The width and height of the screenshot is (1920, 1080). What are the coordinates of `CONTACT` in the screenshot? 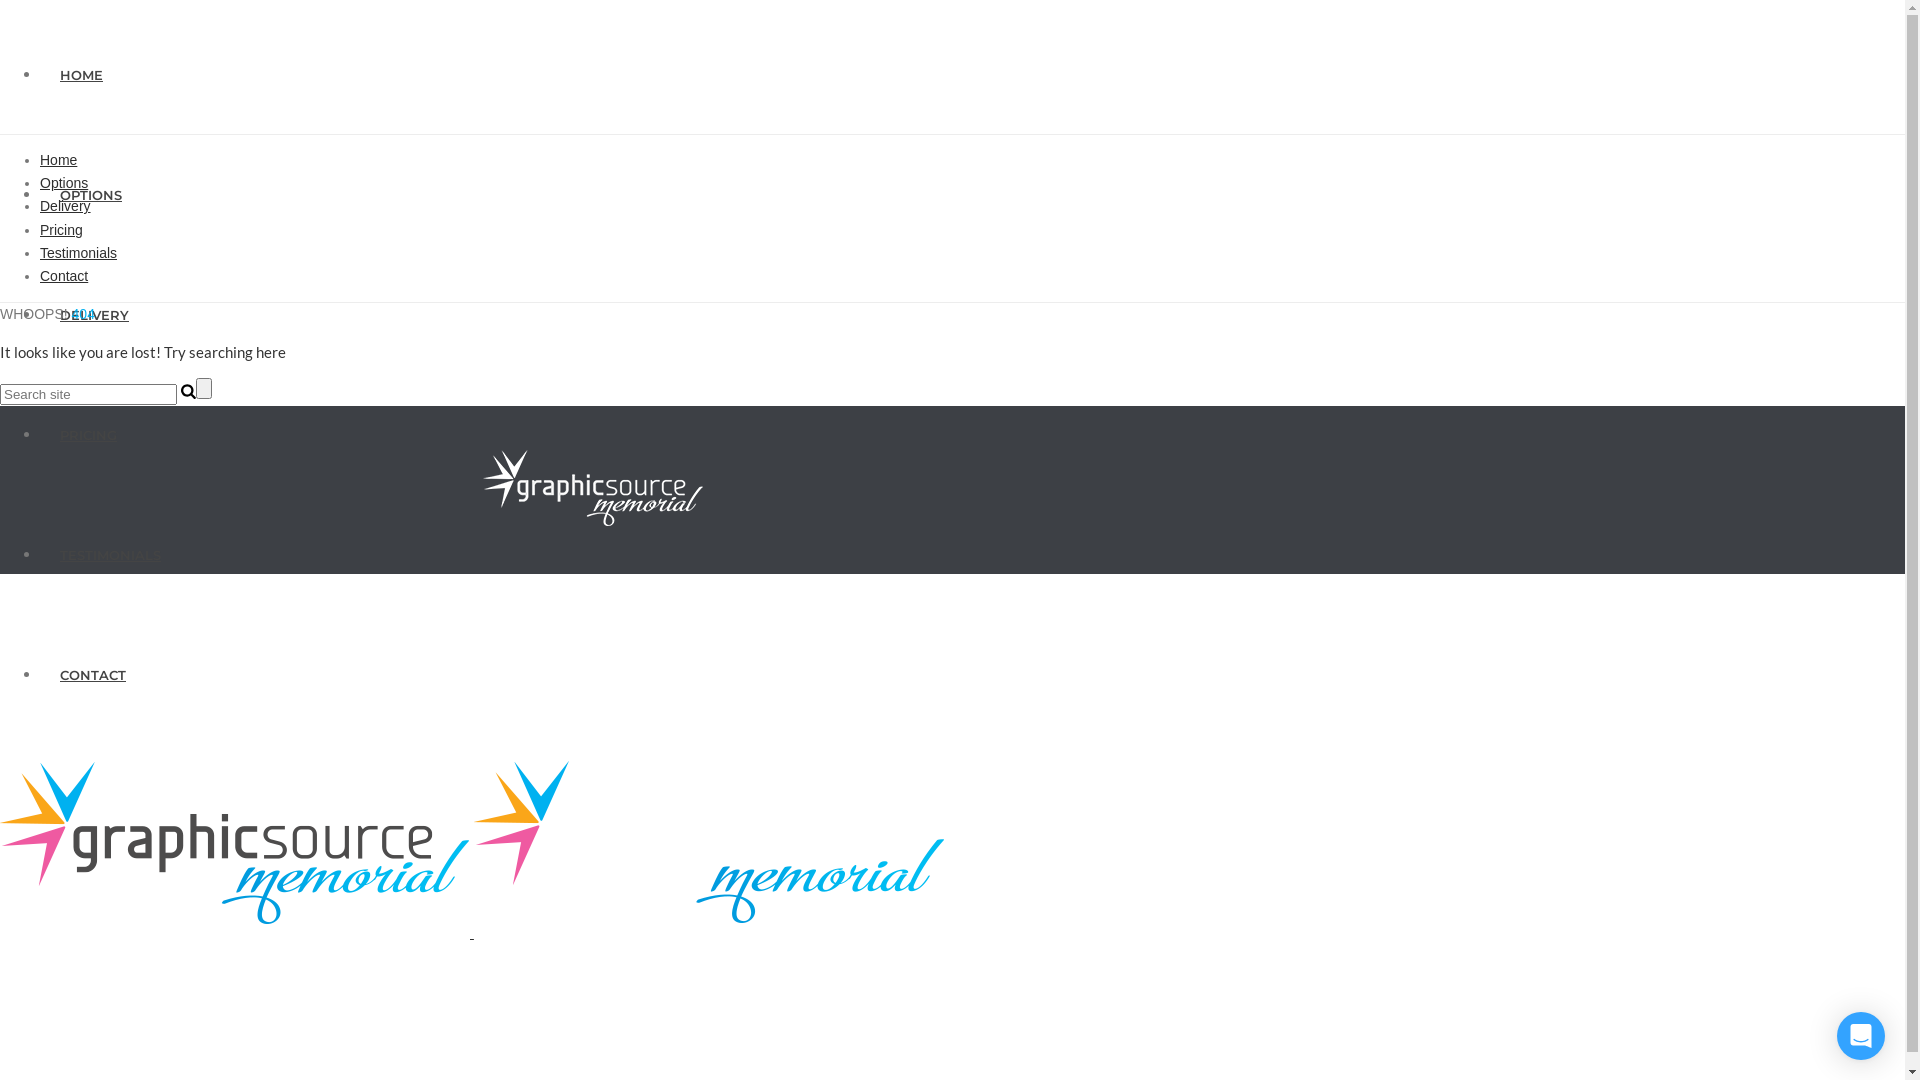 It's located at (93, 675).